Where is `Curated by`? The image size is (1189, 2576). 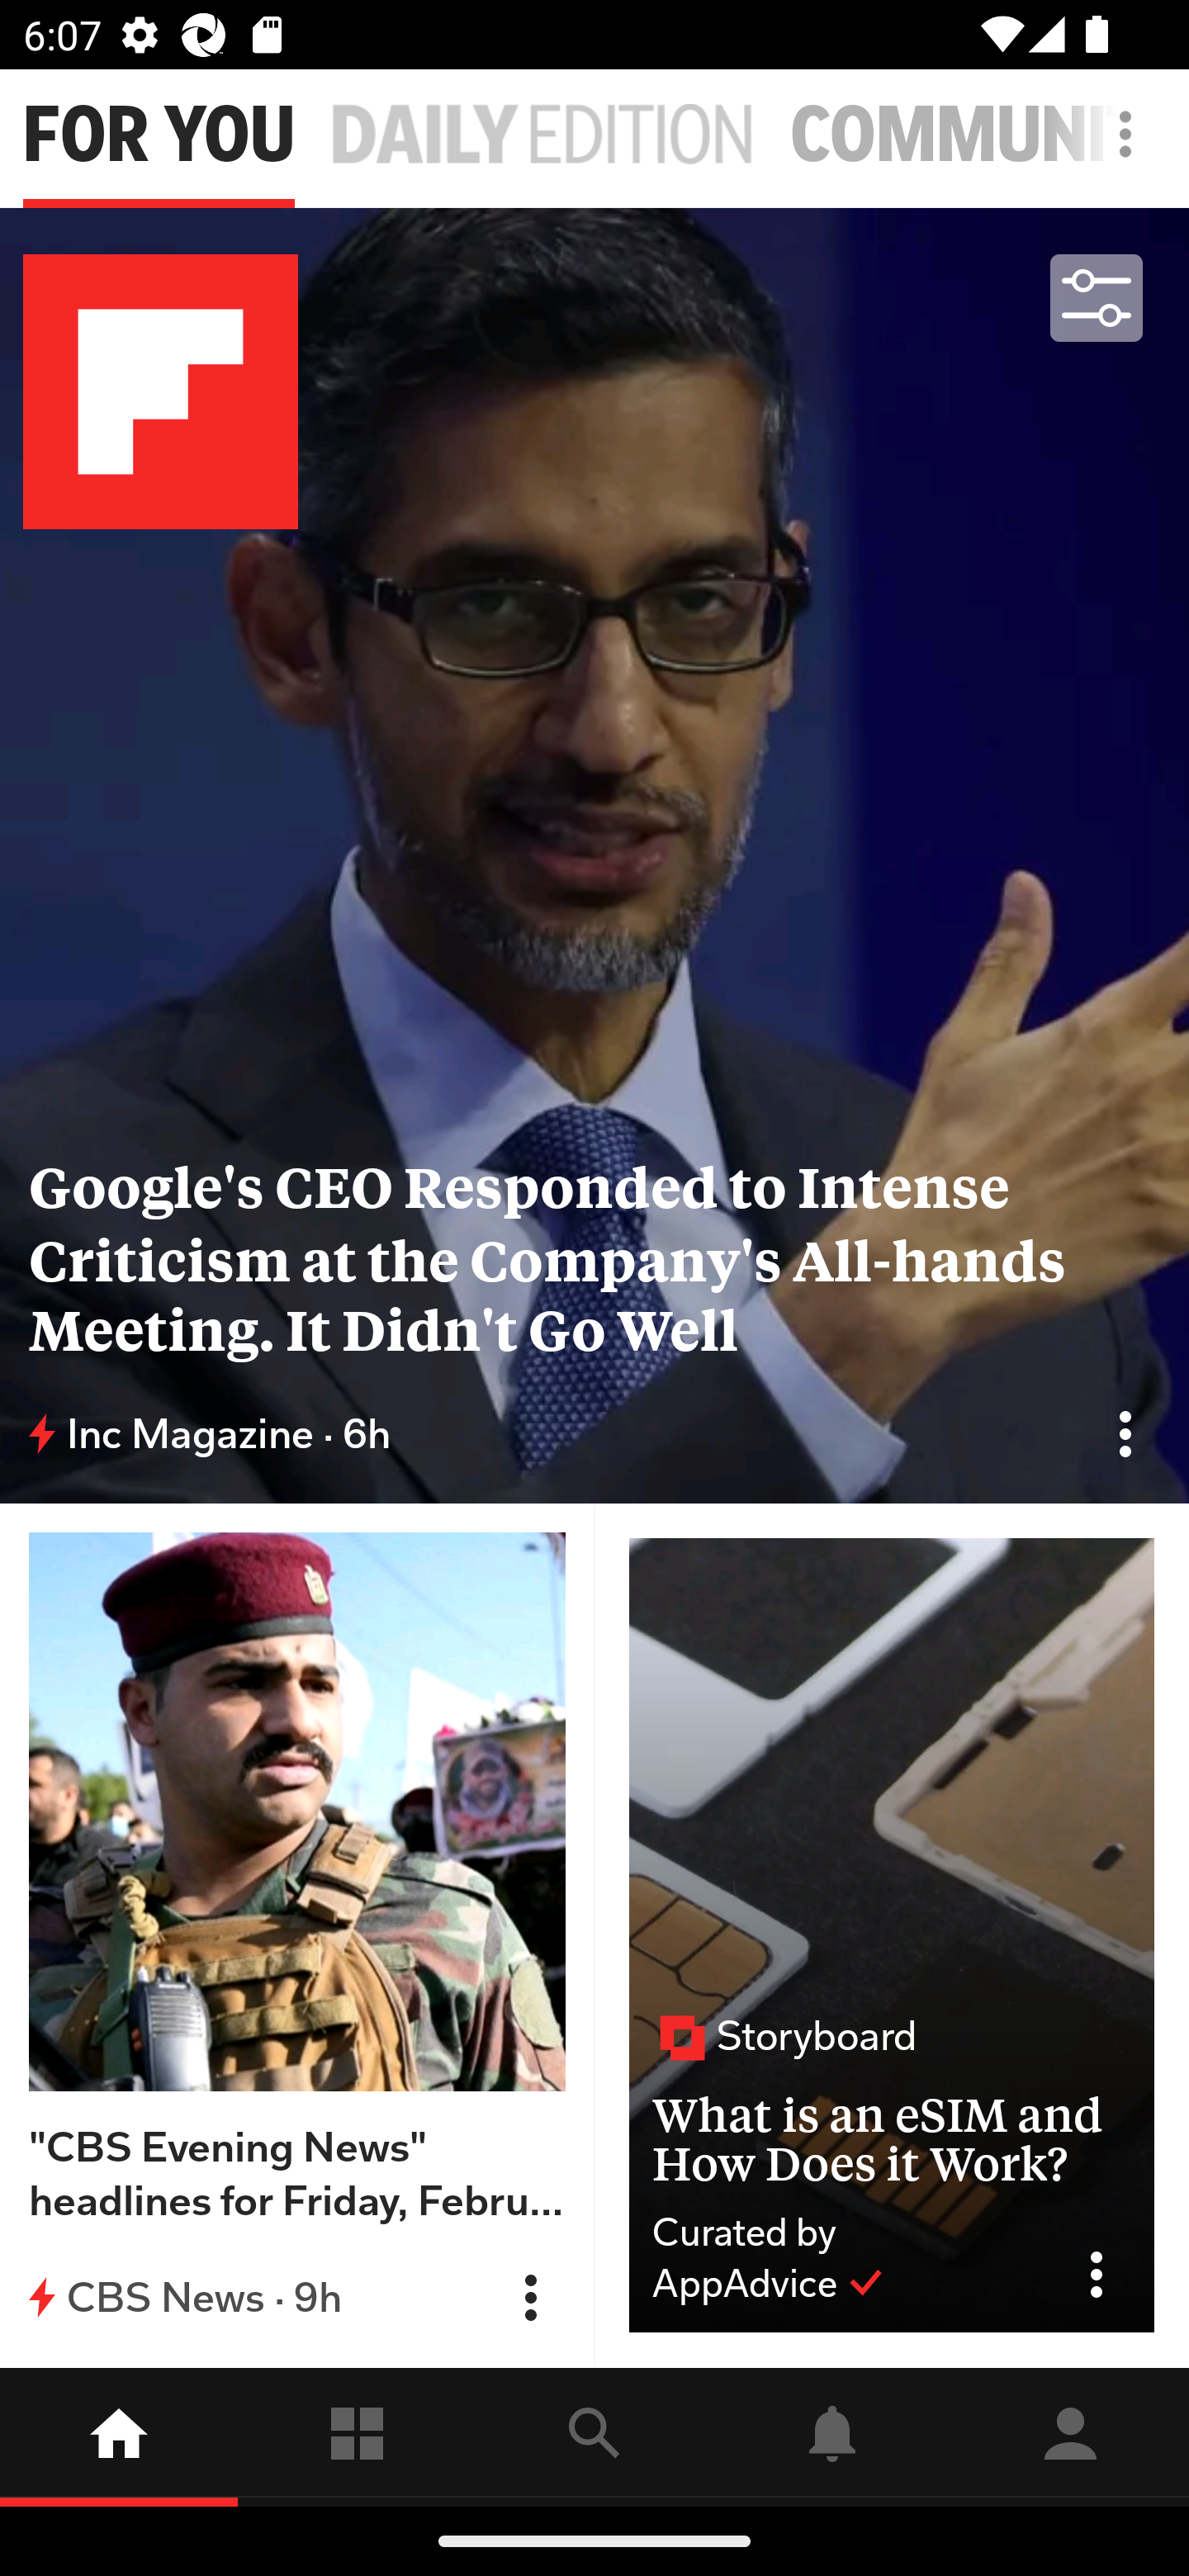
Curated by is located at coordinates (846, 2233).